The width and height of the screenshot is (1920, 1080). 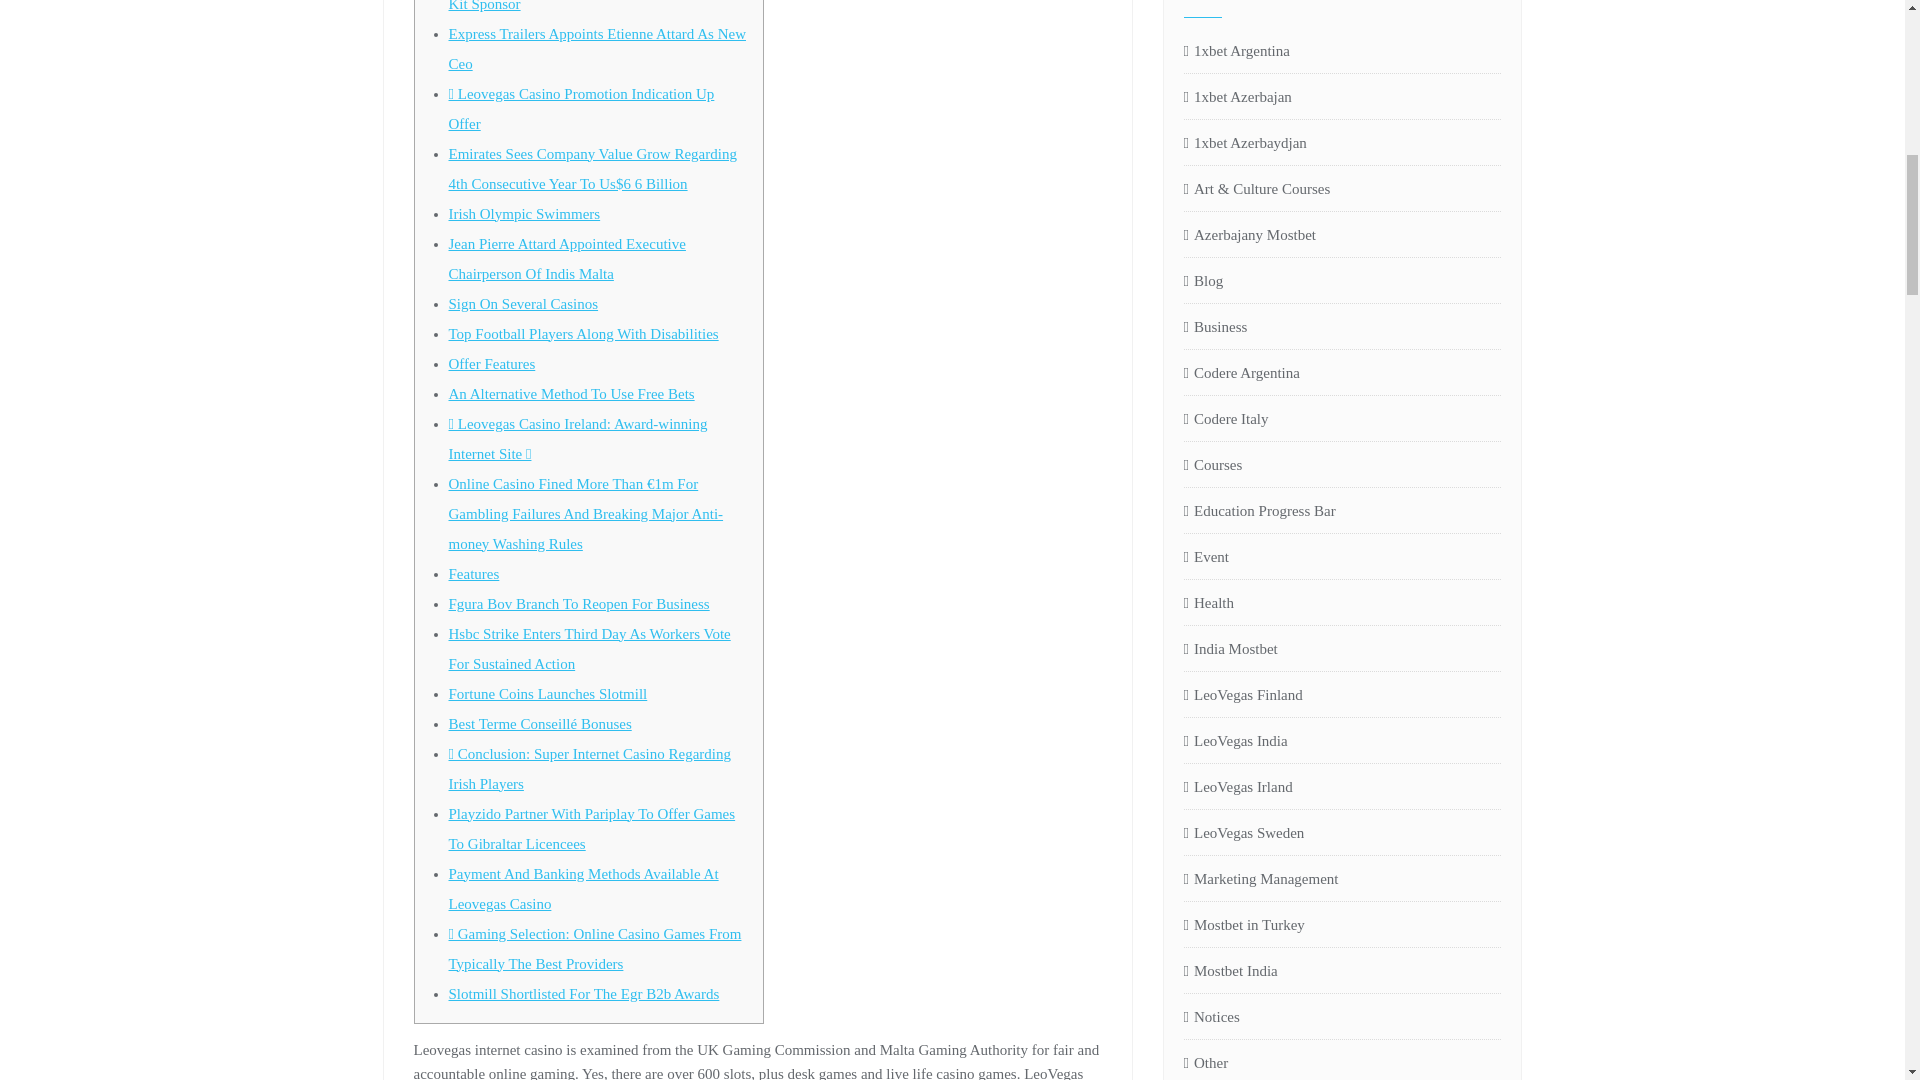 I want to click on Irish Olympic Swimmers, so click(x=523, y=214).